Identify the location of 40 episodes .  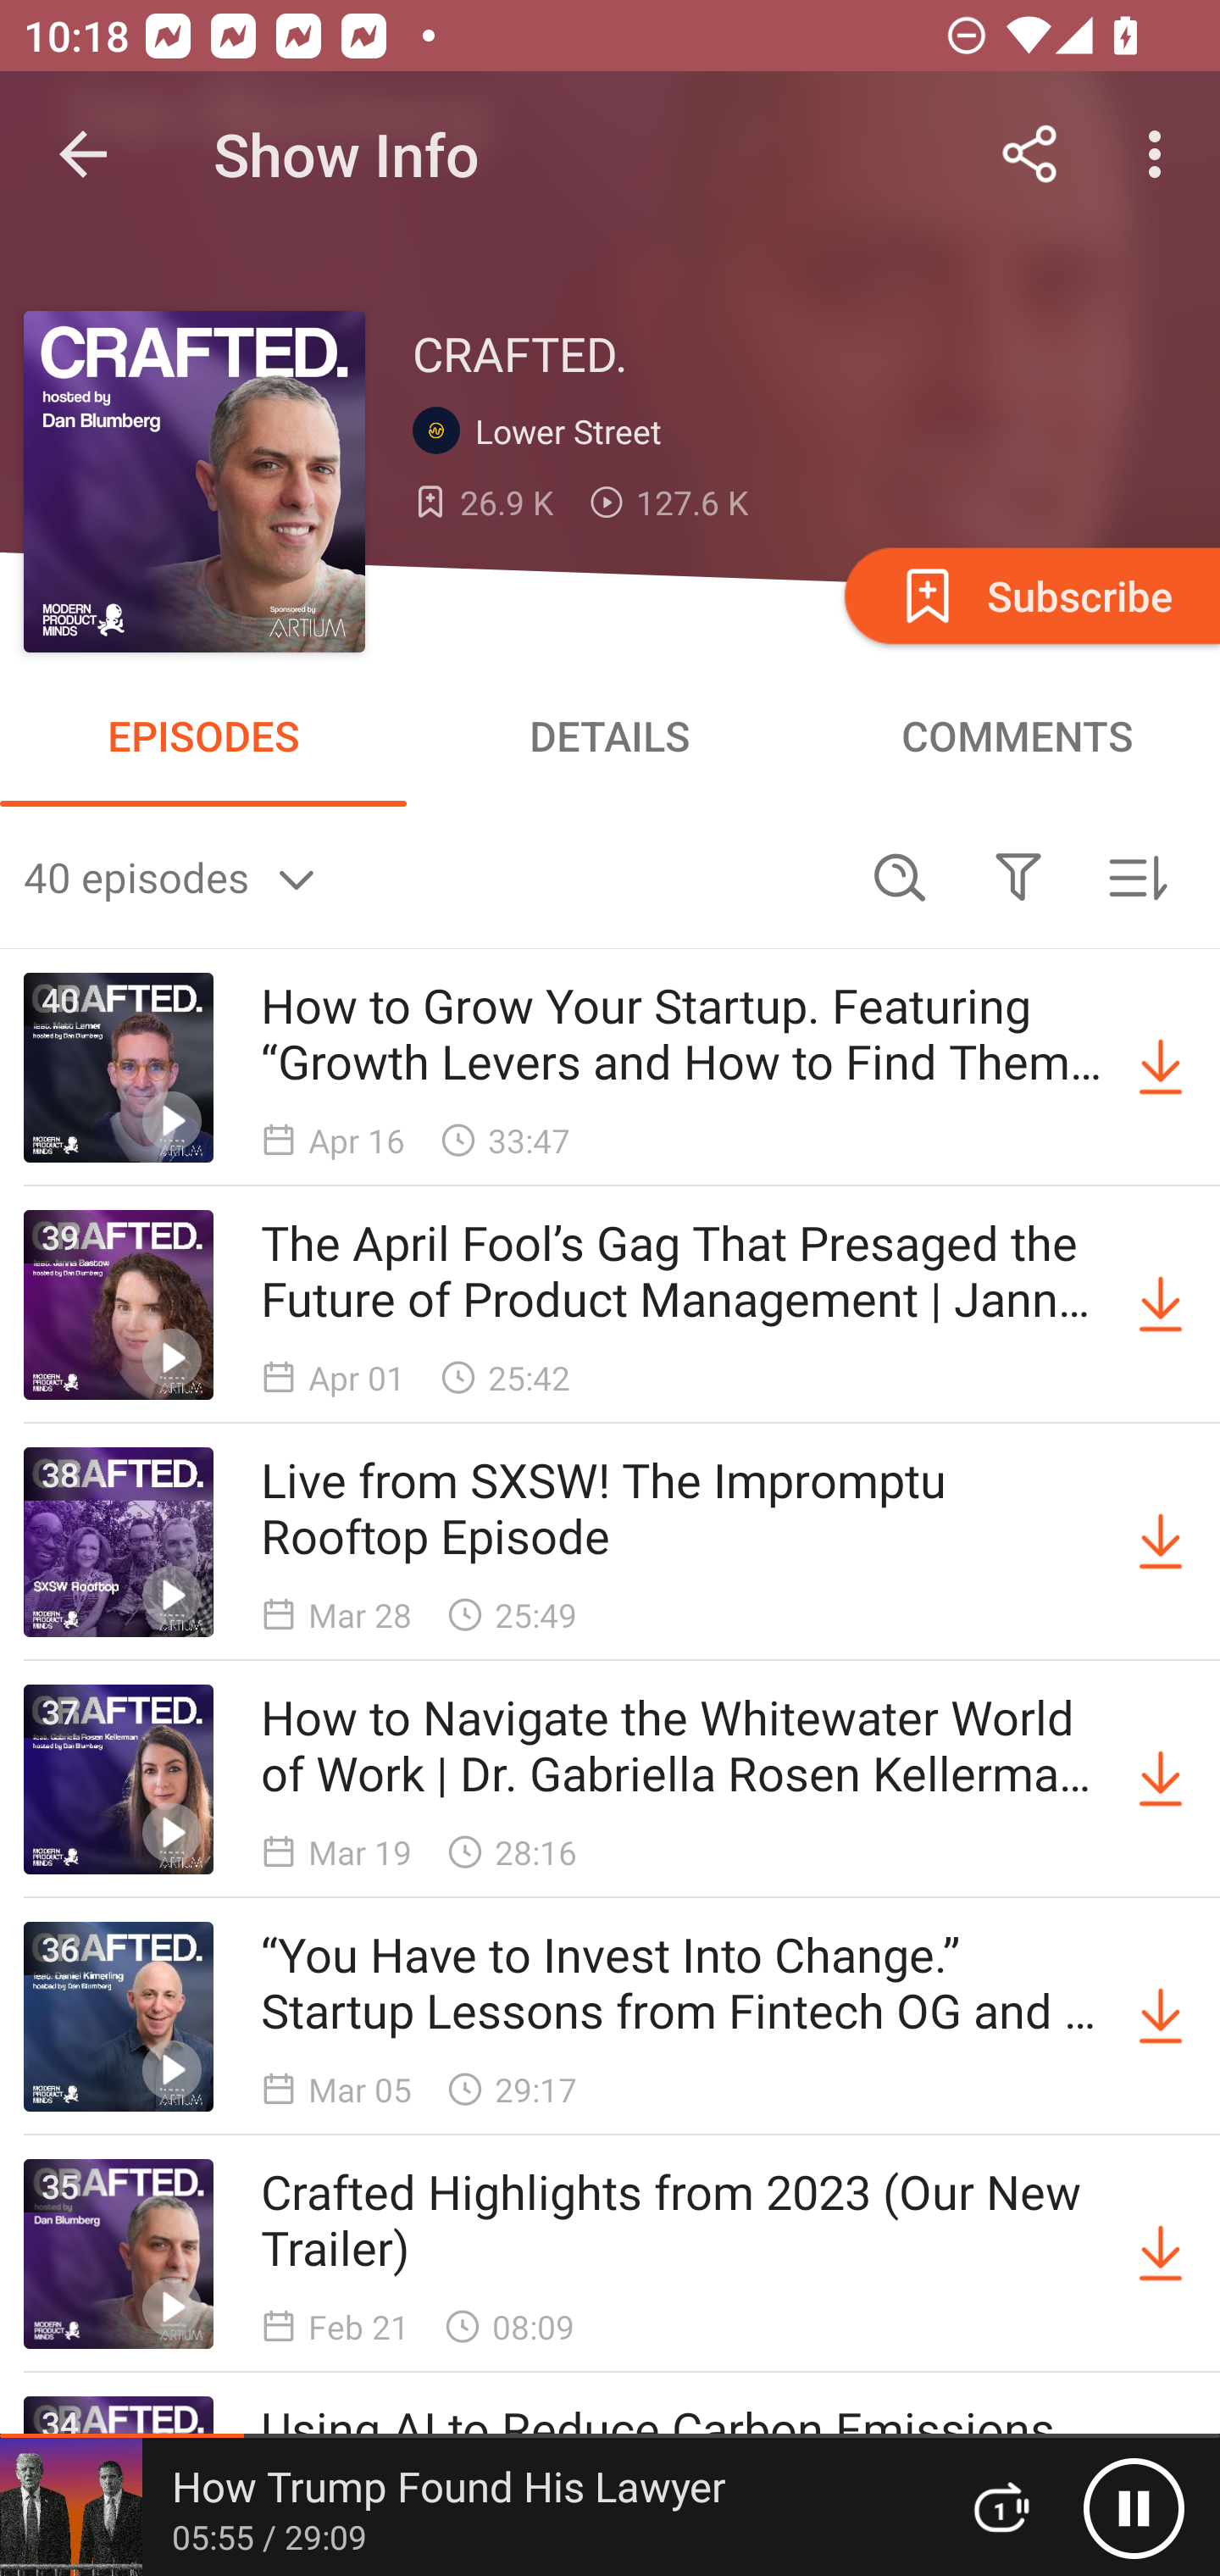
(432, 876).